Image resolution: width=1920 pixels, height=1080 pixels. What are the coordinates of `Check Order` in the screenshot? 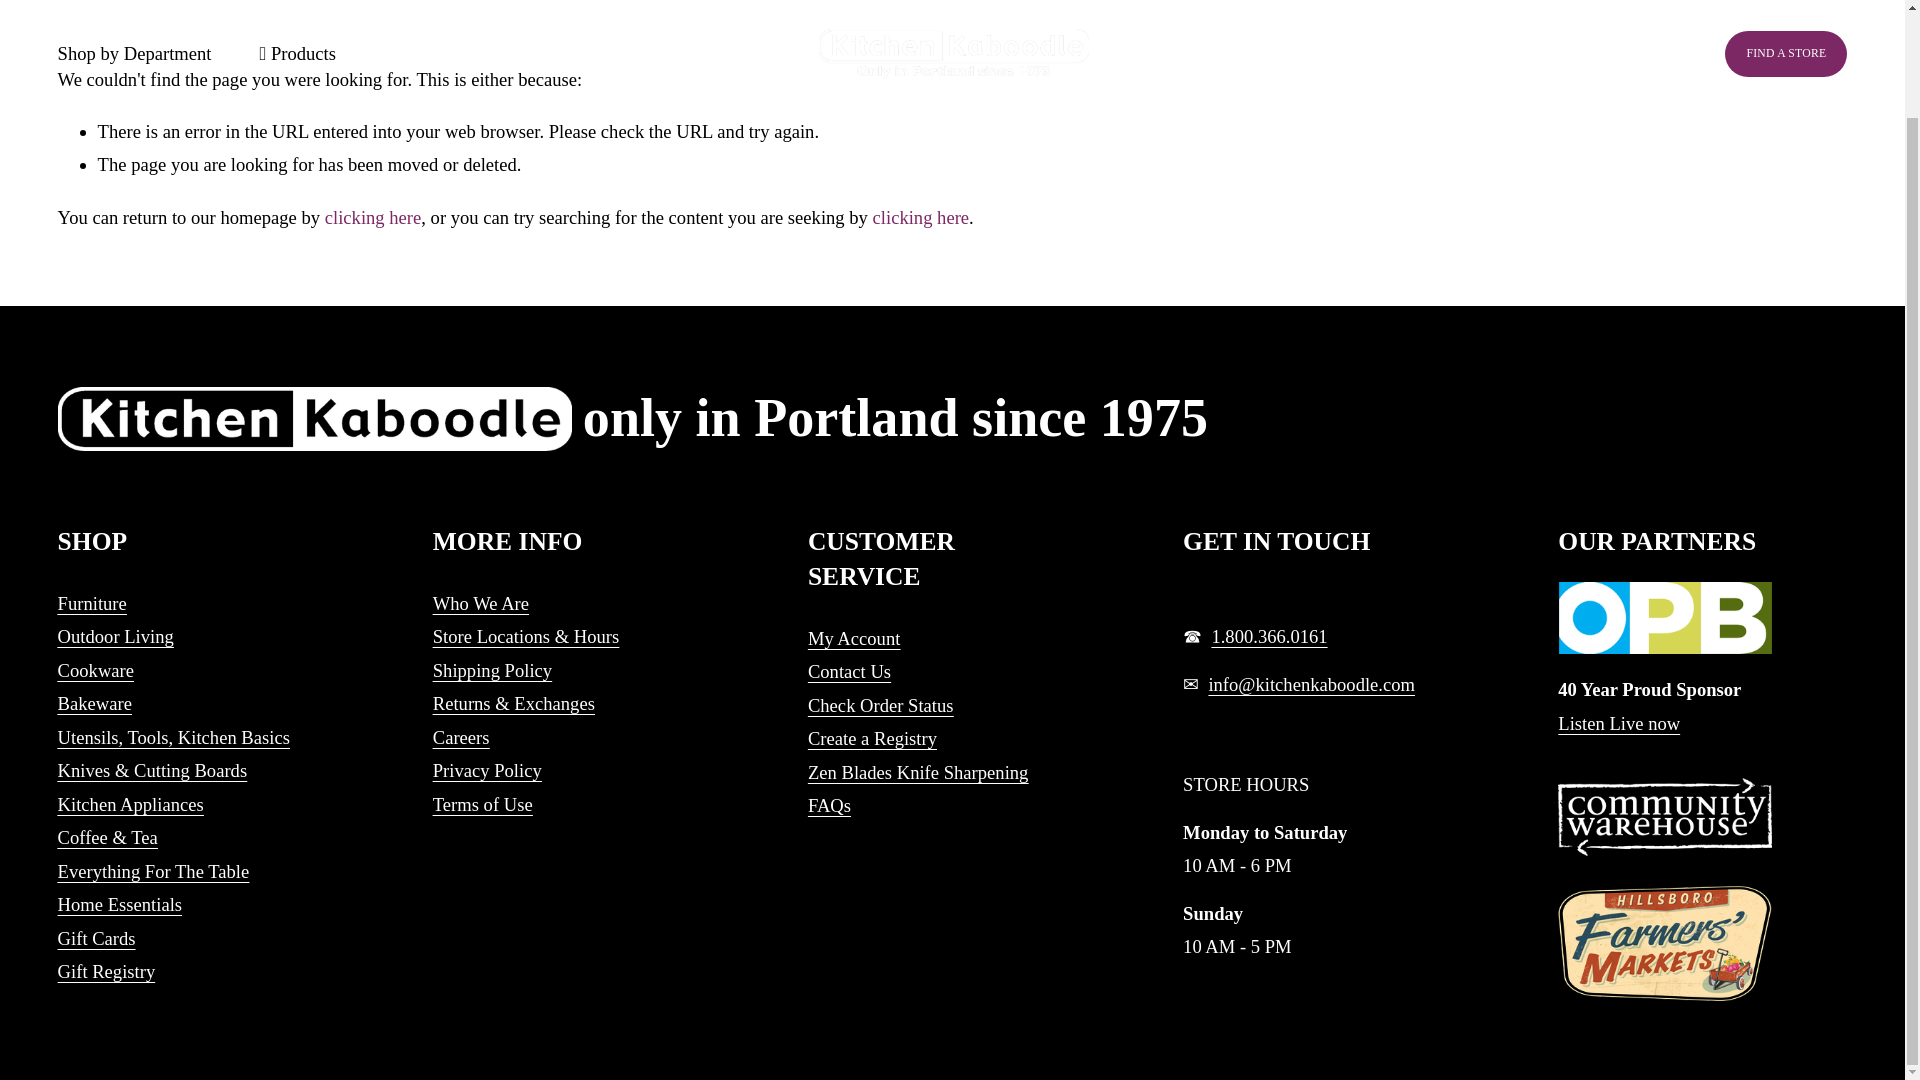 It's located at (881, 706).